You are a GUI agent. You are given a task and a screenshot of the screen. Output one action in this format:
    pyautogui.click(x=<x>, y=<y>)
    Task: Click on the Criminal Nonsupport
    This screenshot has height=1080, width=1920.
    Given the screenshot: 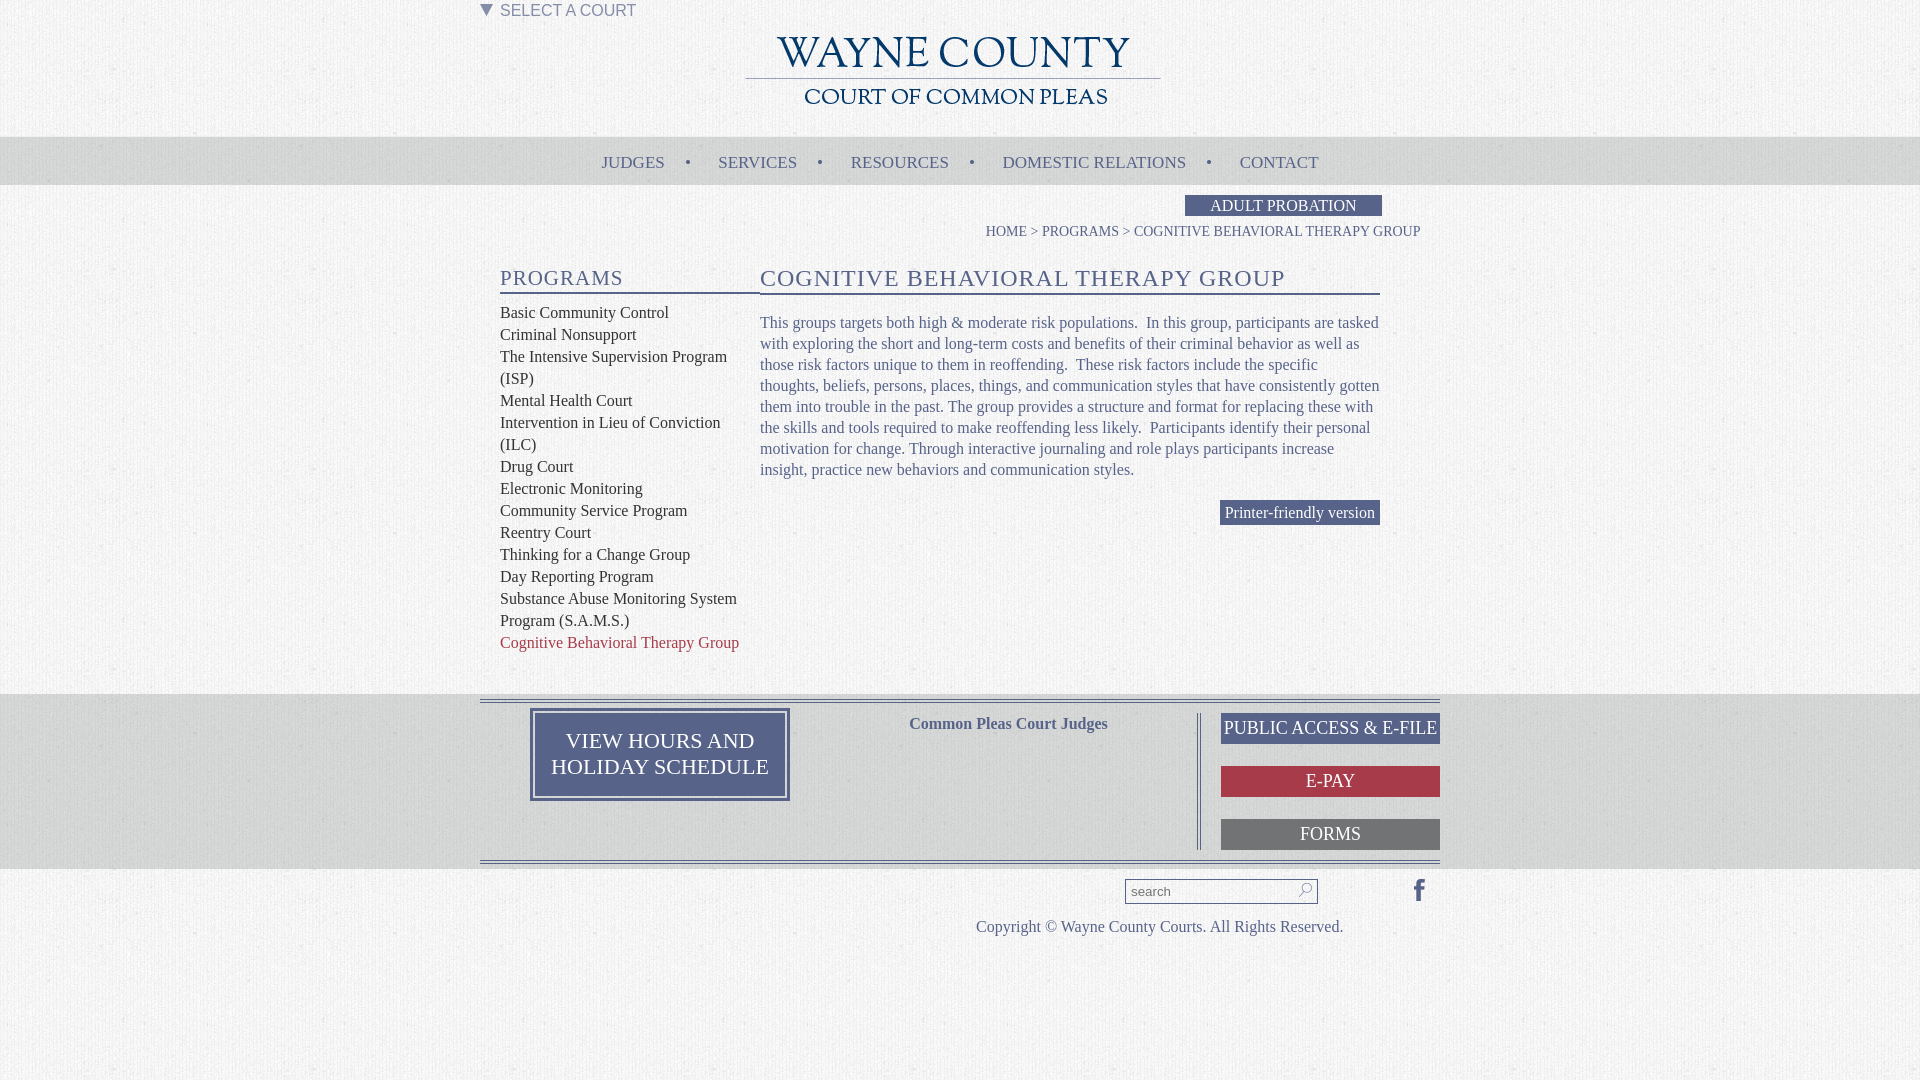 What is the action you would take?
    pyautogui.click(x=567, y=334)
    